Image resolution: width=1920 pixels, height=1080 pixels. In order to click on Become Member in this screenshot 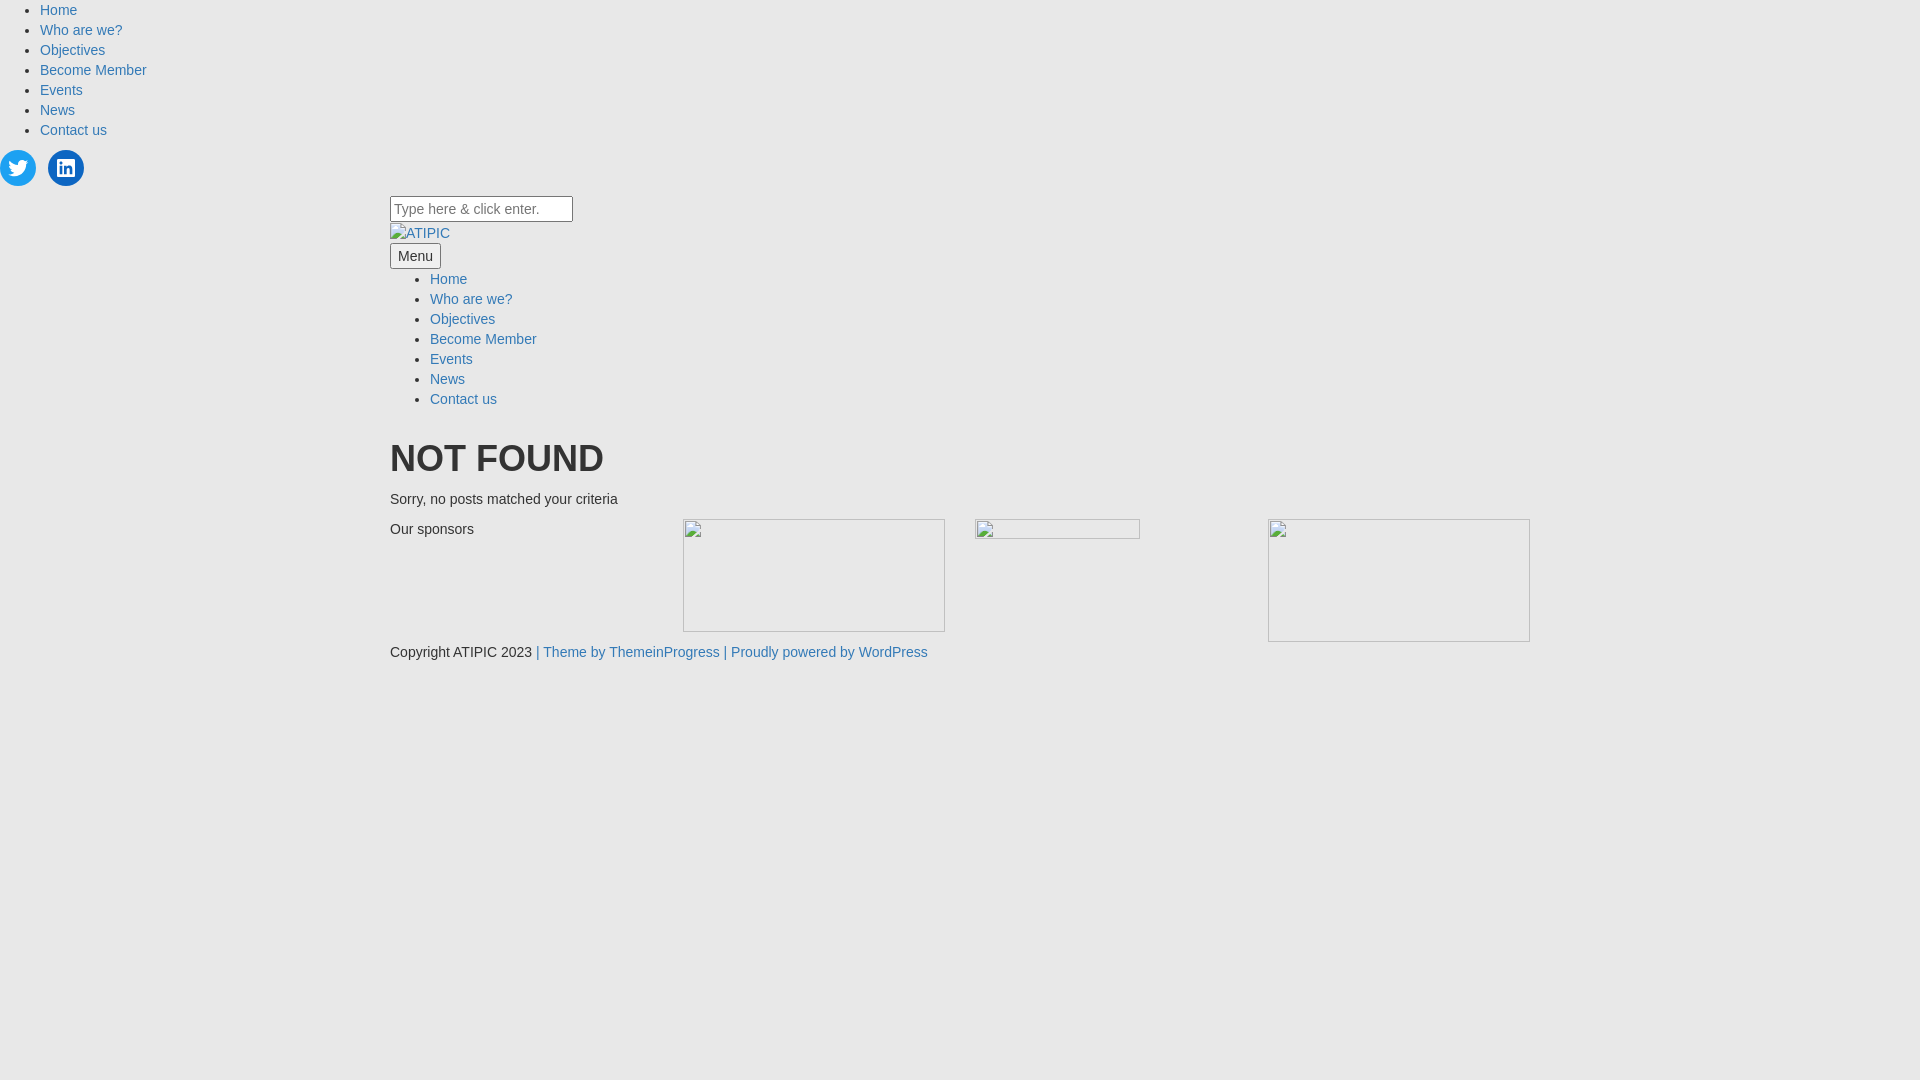, I will do `click(484, 339)`.